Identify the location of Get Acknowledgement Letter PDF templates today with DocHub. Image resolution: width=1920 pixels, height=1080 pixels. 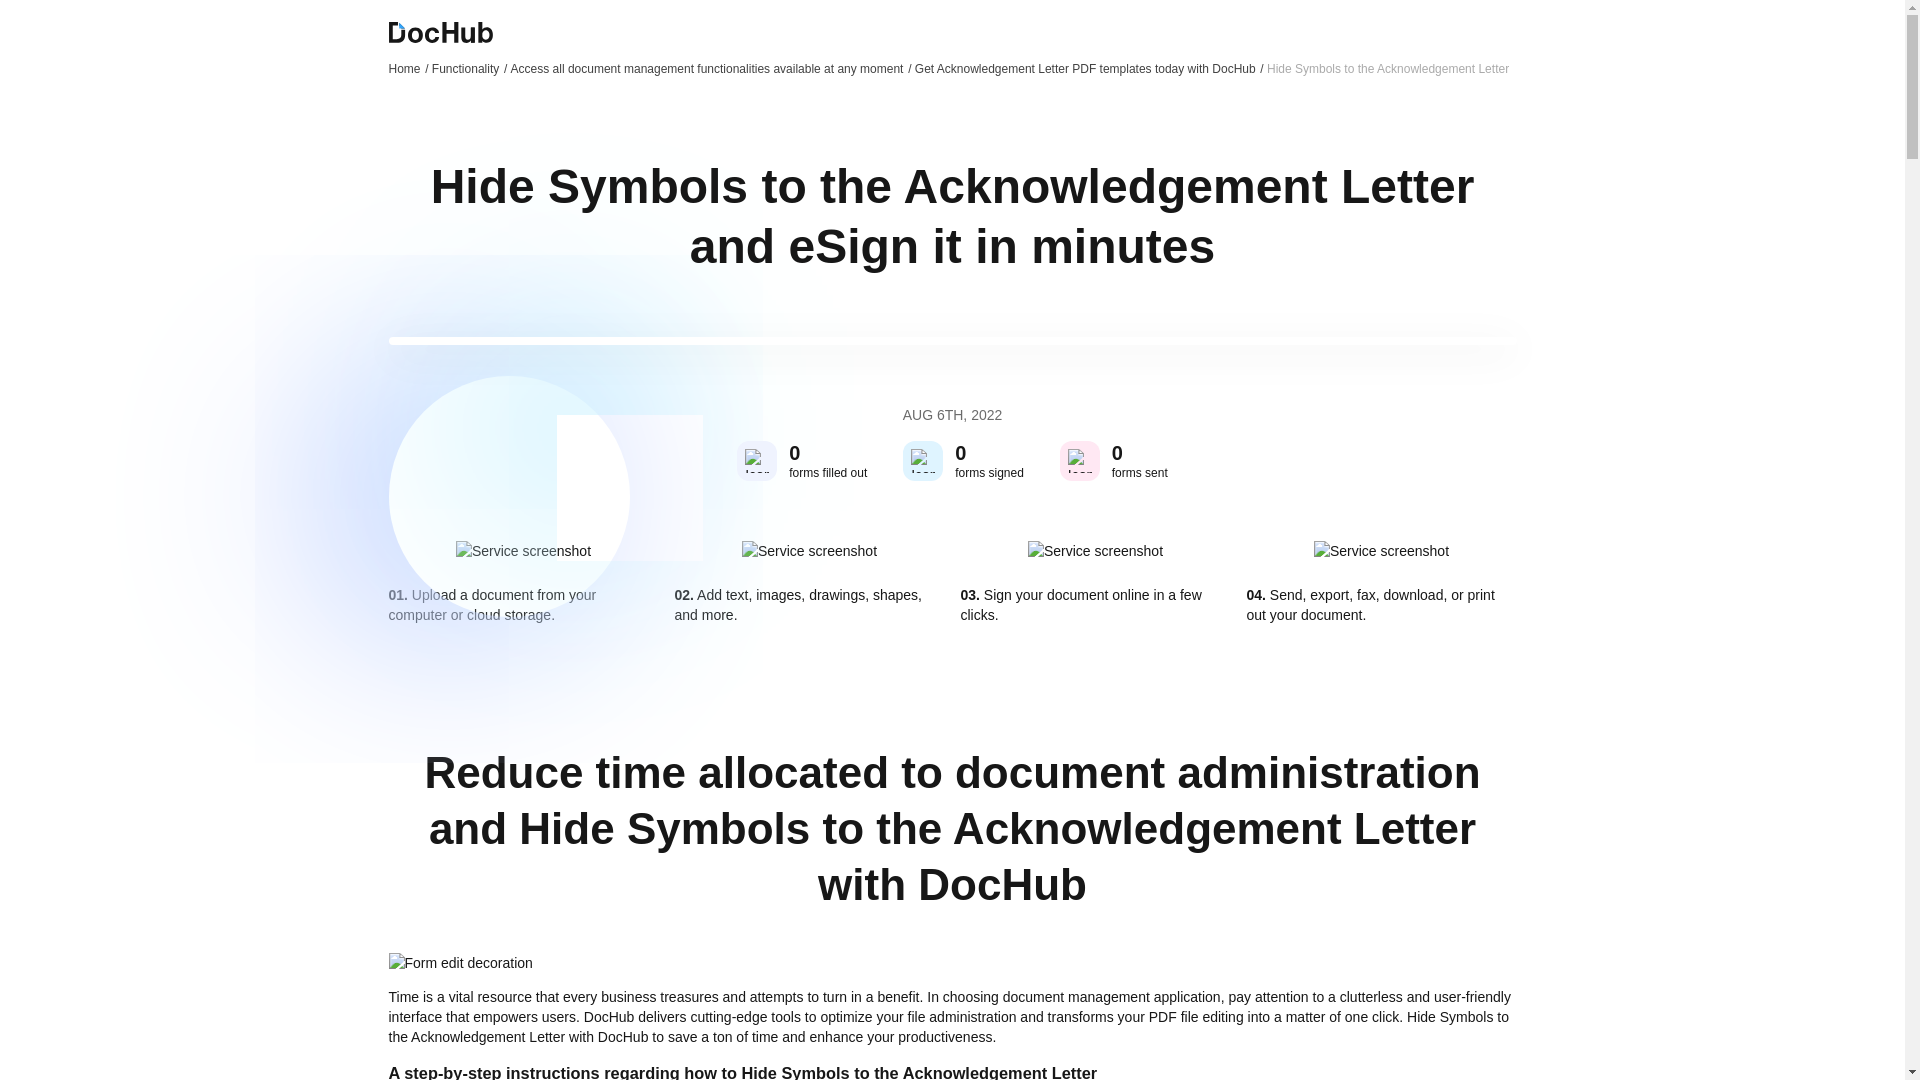
(1089, 68).